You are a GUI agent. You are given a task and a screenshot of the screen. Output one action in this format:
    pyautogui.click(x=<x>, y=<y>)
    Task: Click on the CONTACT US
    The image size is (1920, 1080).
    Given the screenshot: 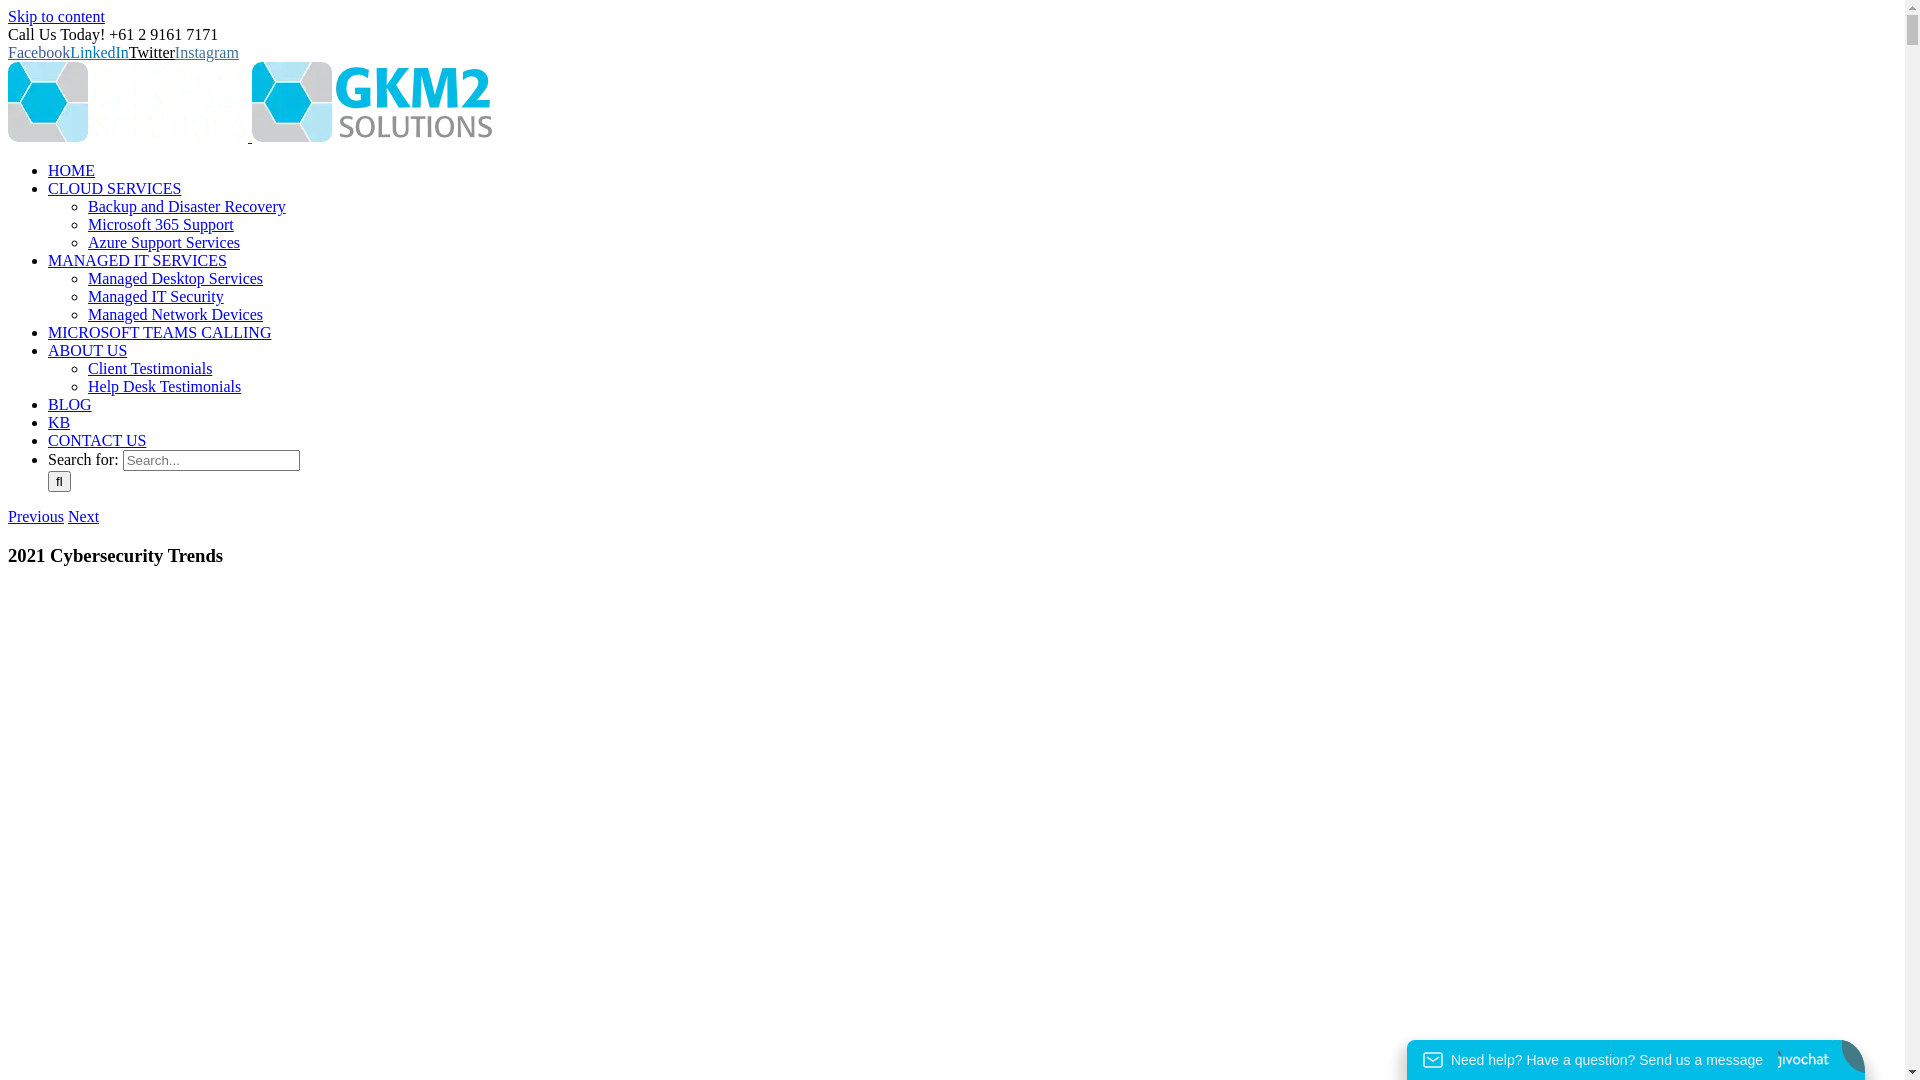 What is the action you would take?
    pyautogui.click(x=97, y=440)
    